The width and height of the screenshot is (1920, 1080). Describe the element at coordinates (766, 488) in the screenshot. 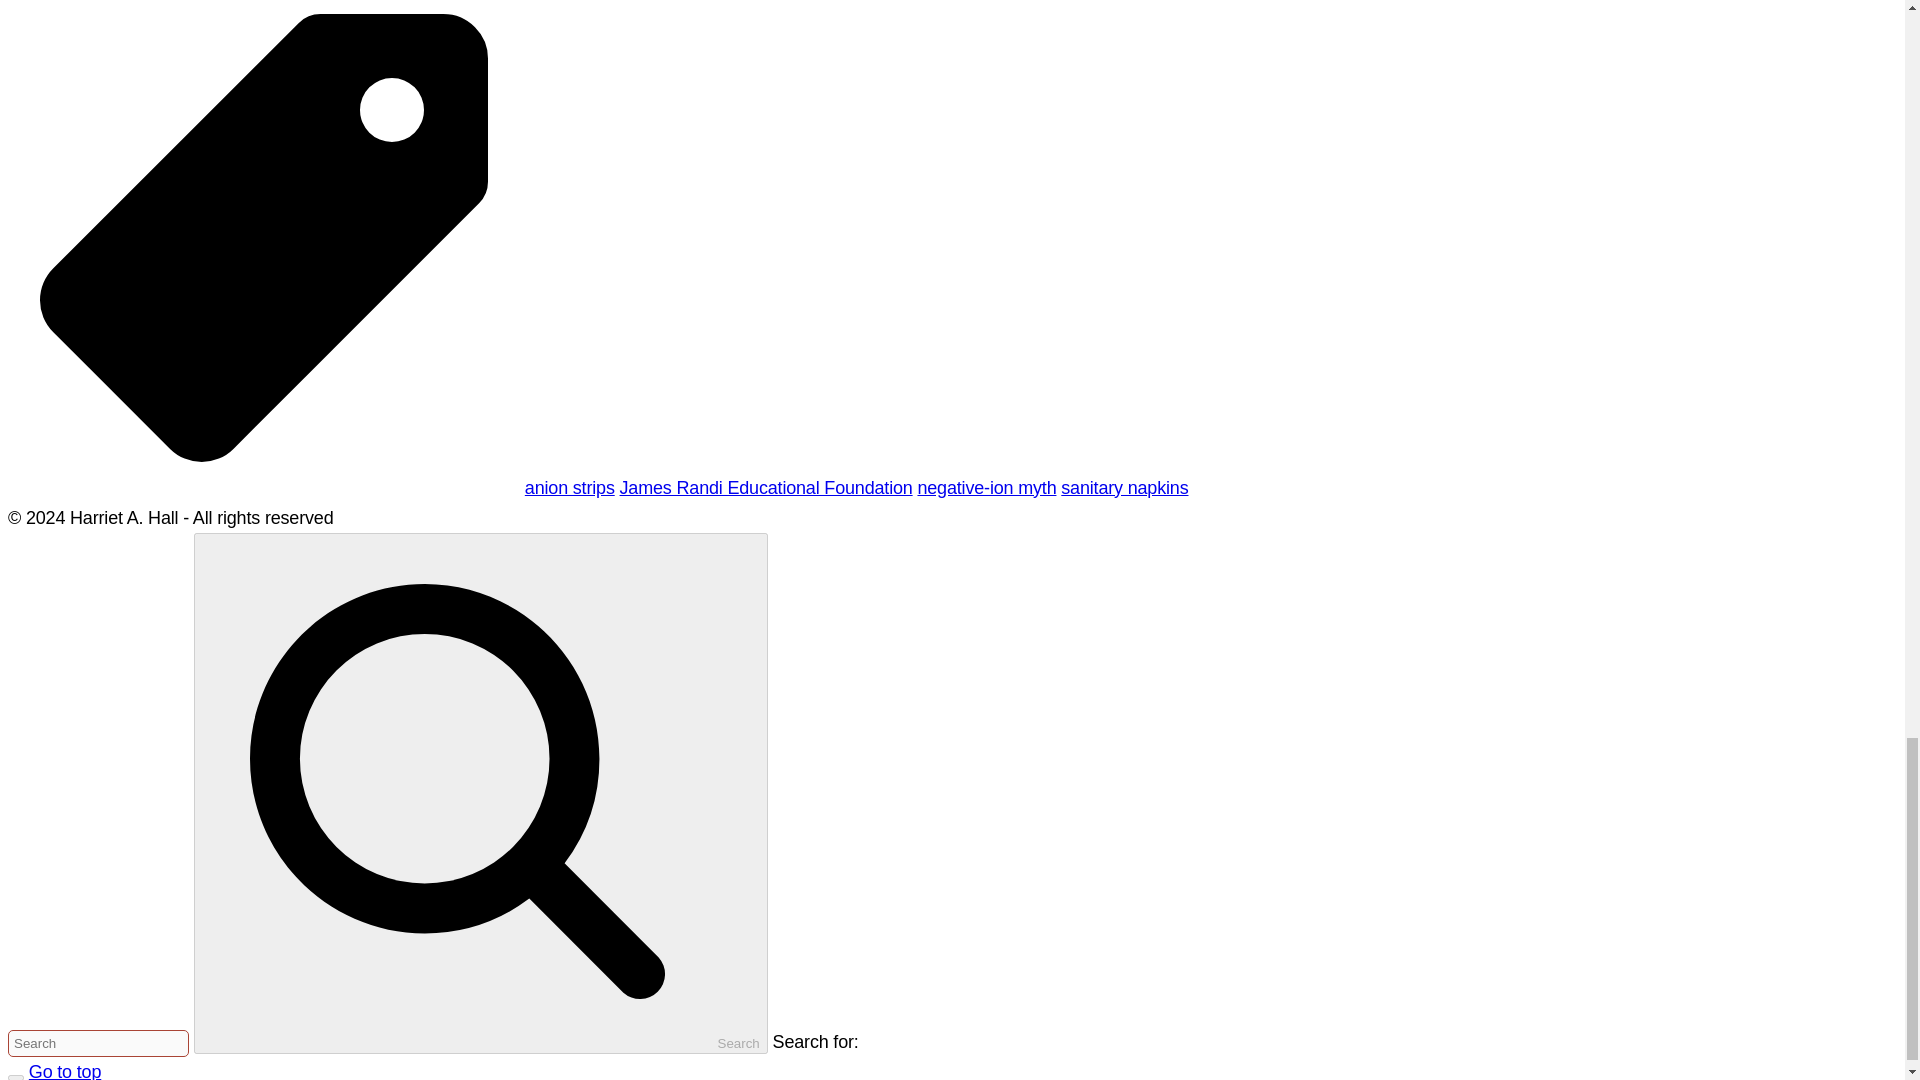

I see `James Randi Educational Foundation` at that location.